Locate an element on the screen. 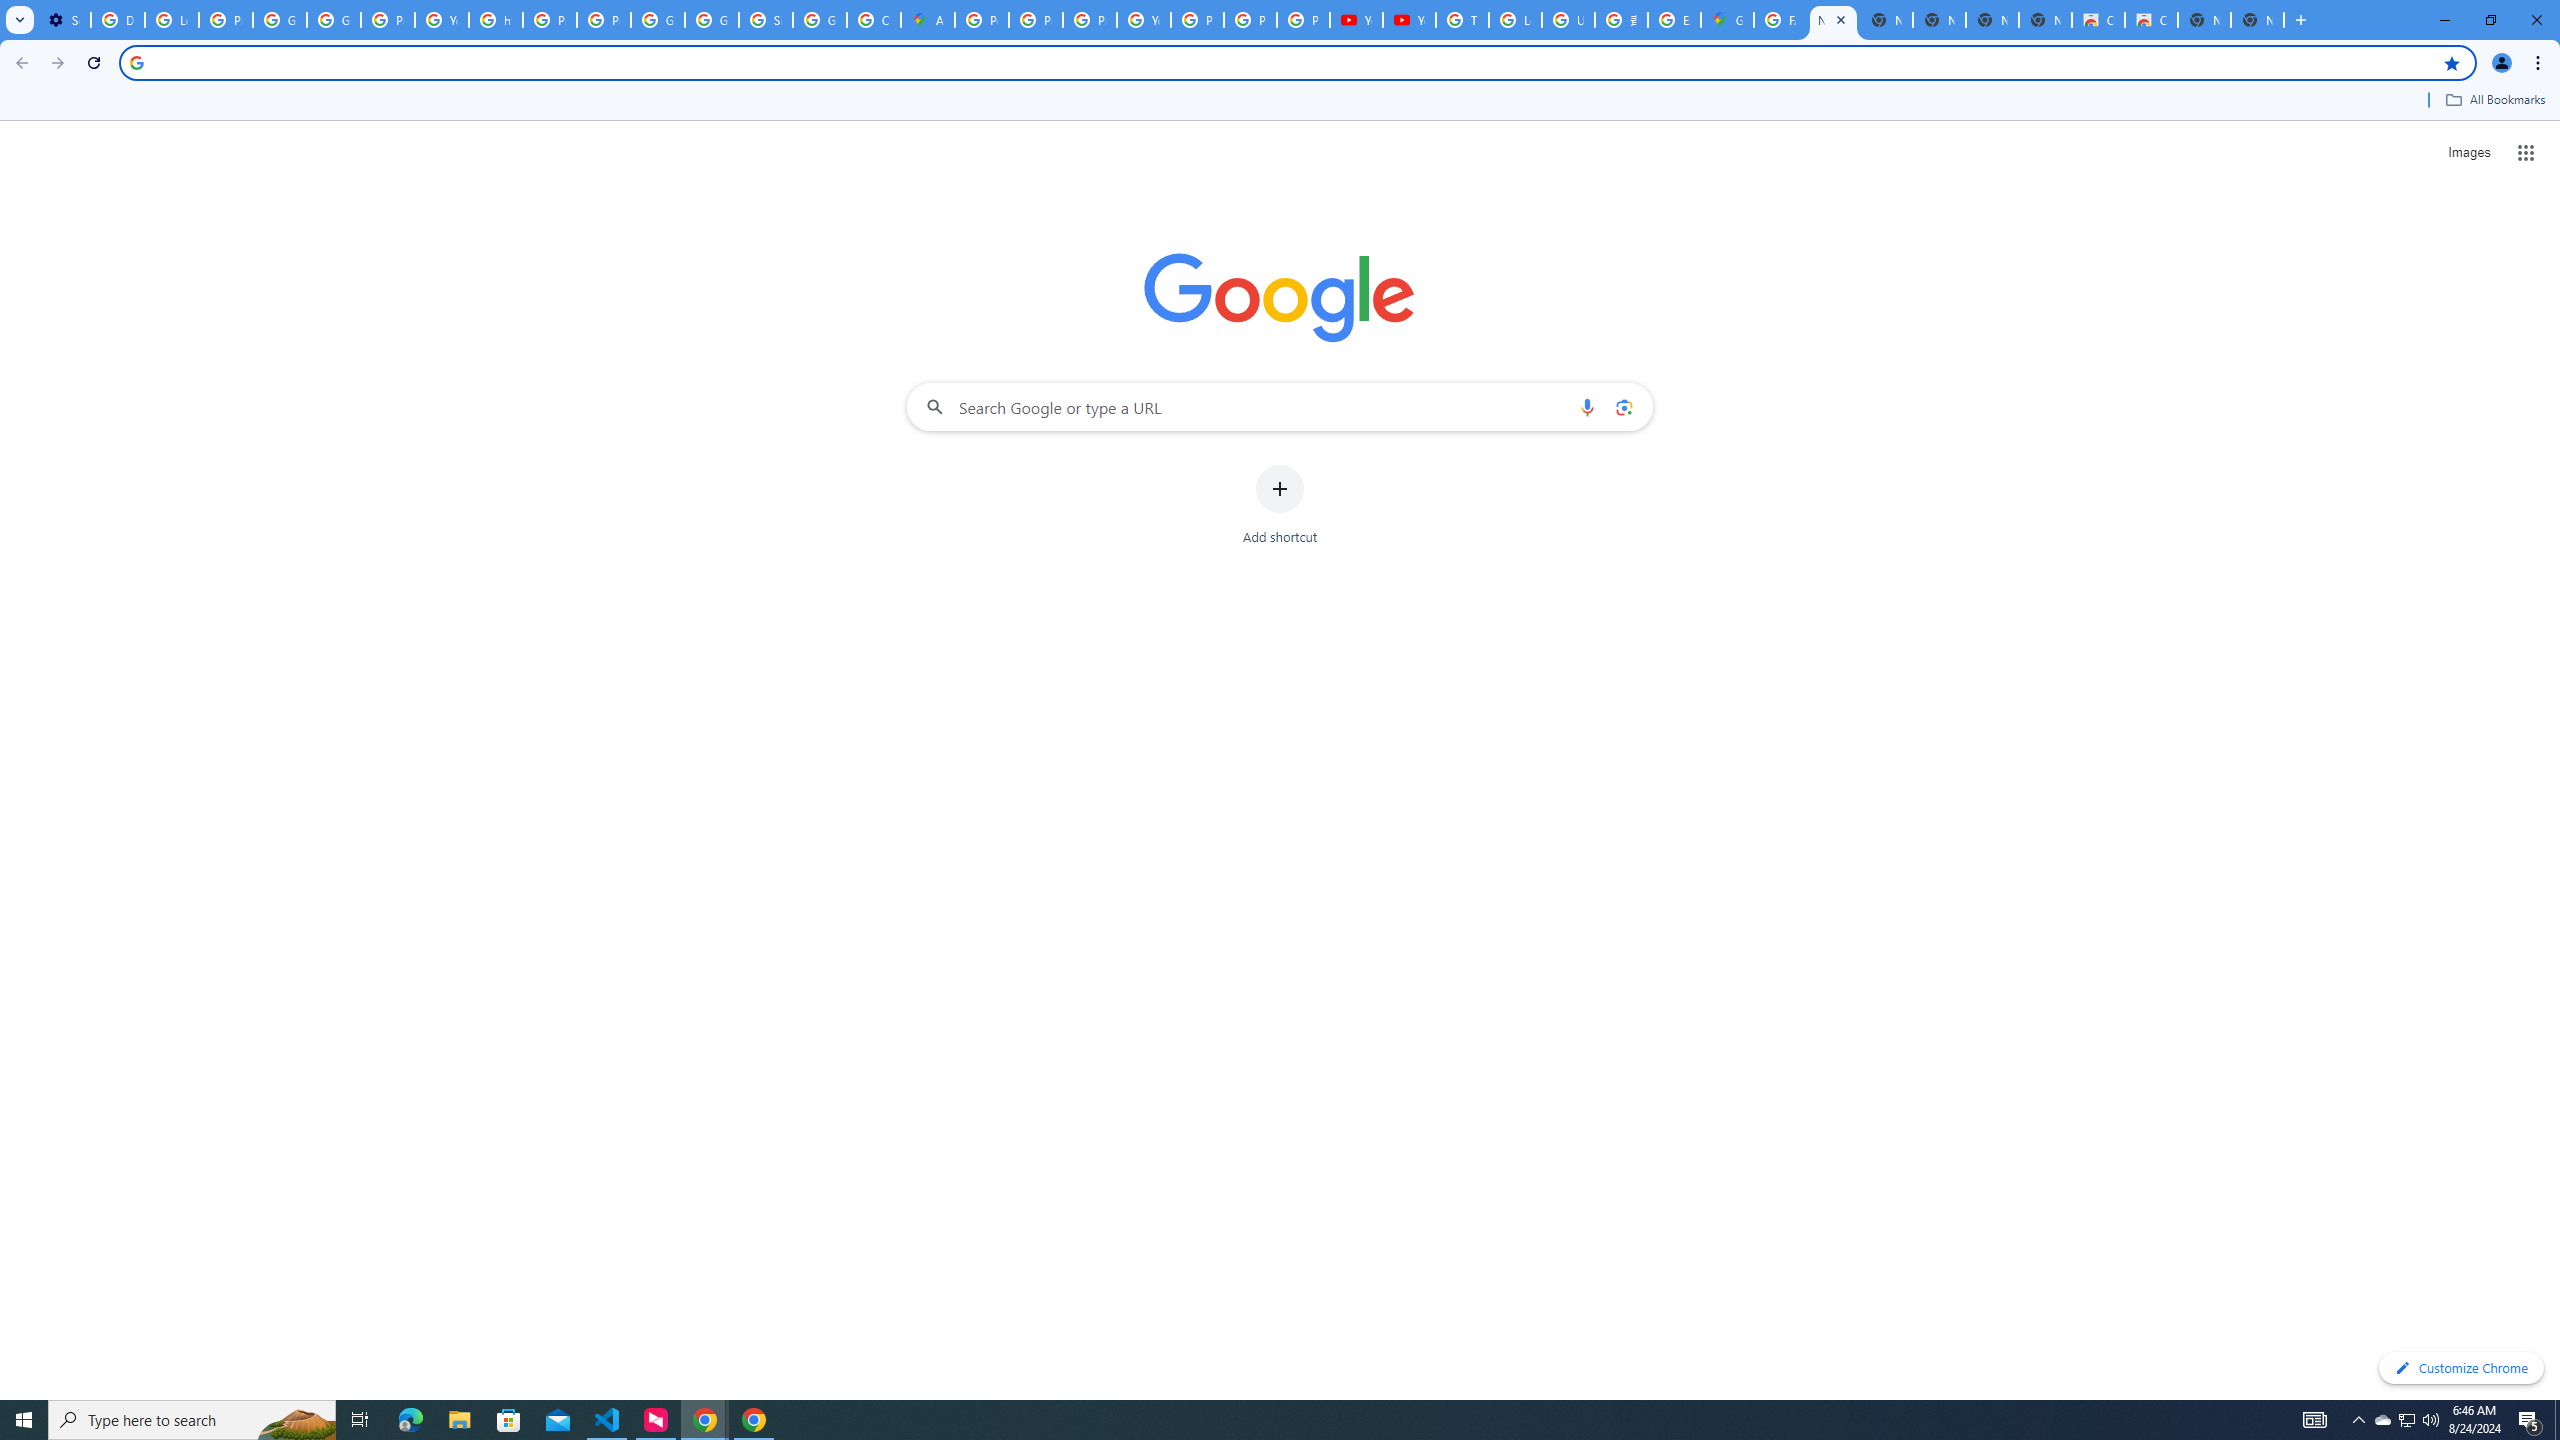 The height and width of the screenshot is (1440, 2560). Google Maps is located at coordinates (1728, 20).